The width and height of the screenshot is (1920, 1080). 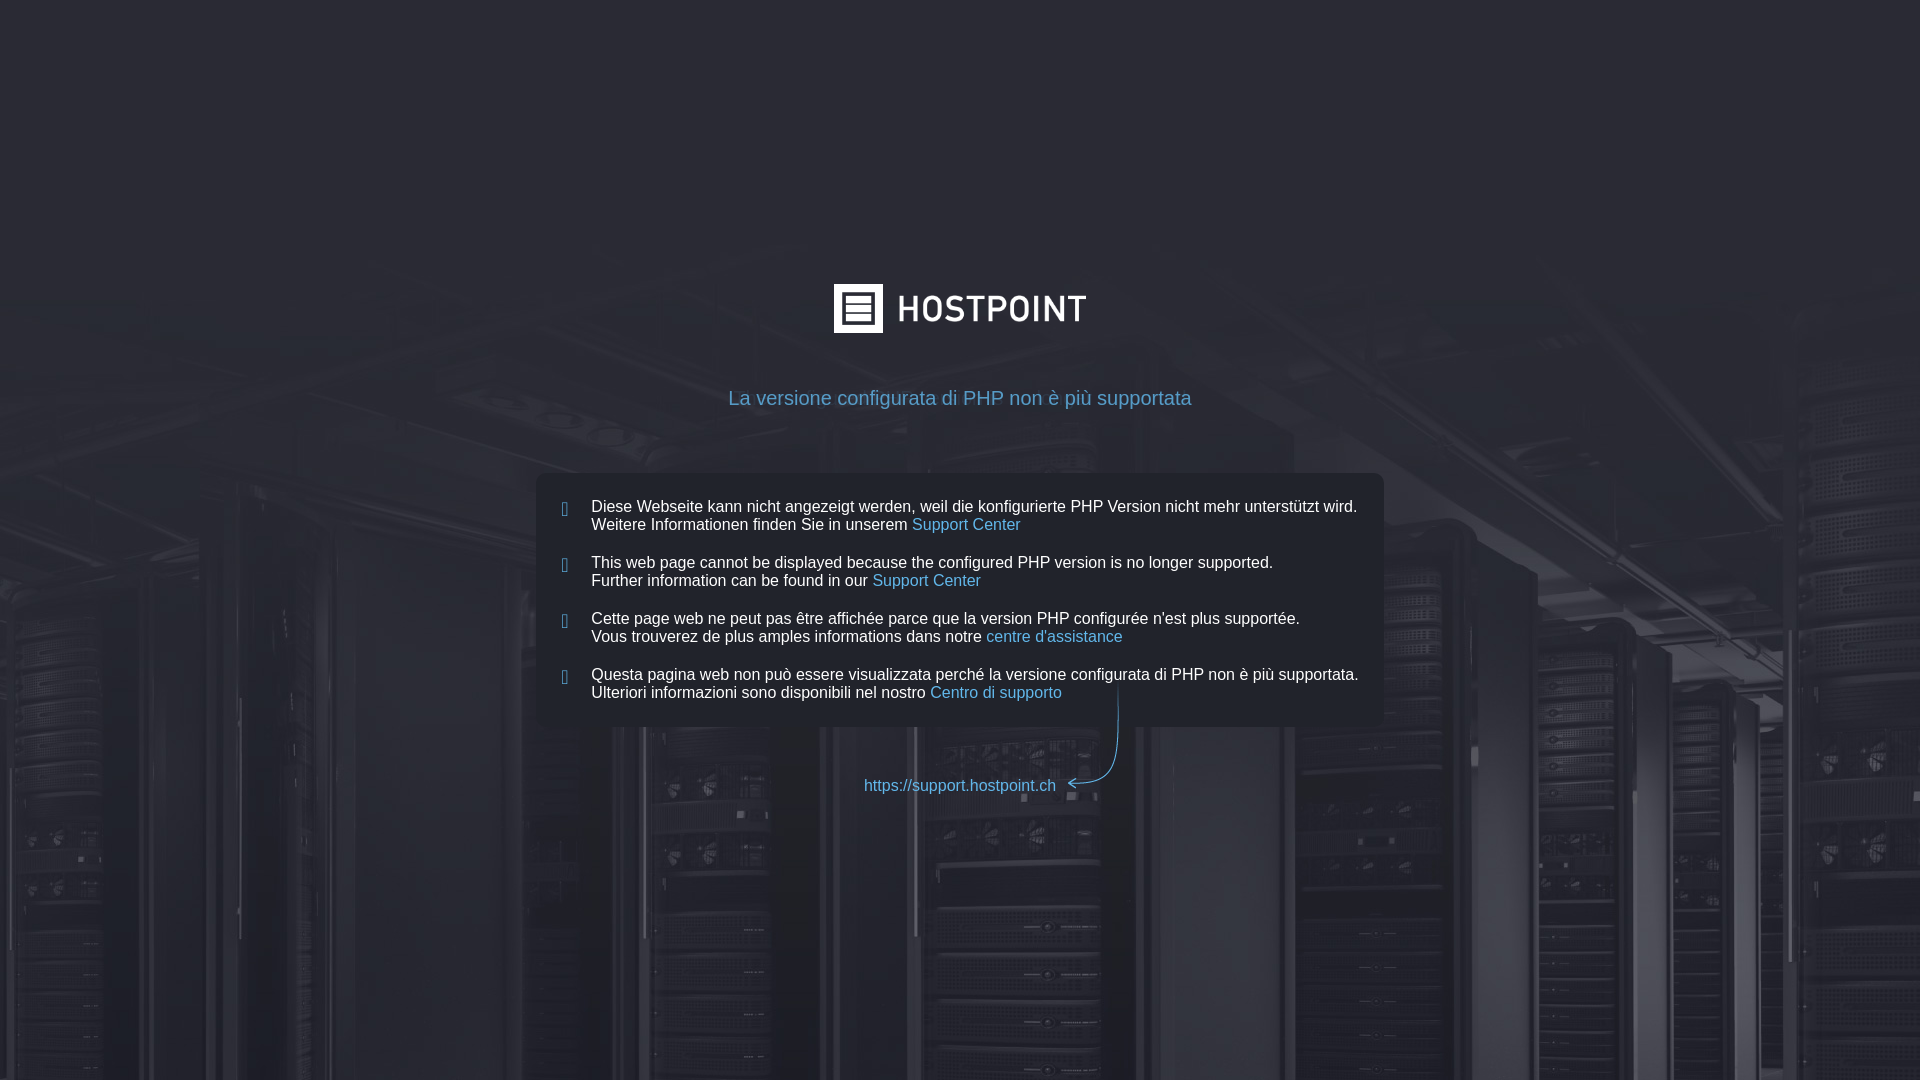 I want to click on Support Center, so click(x=966, y=524).